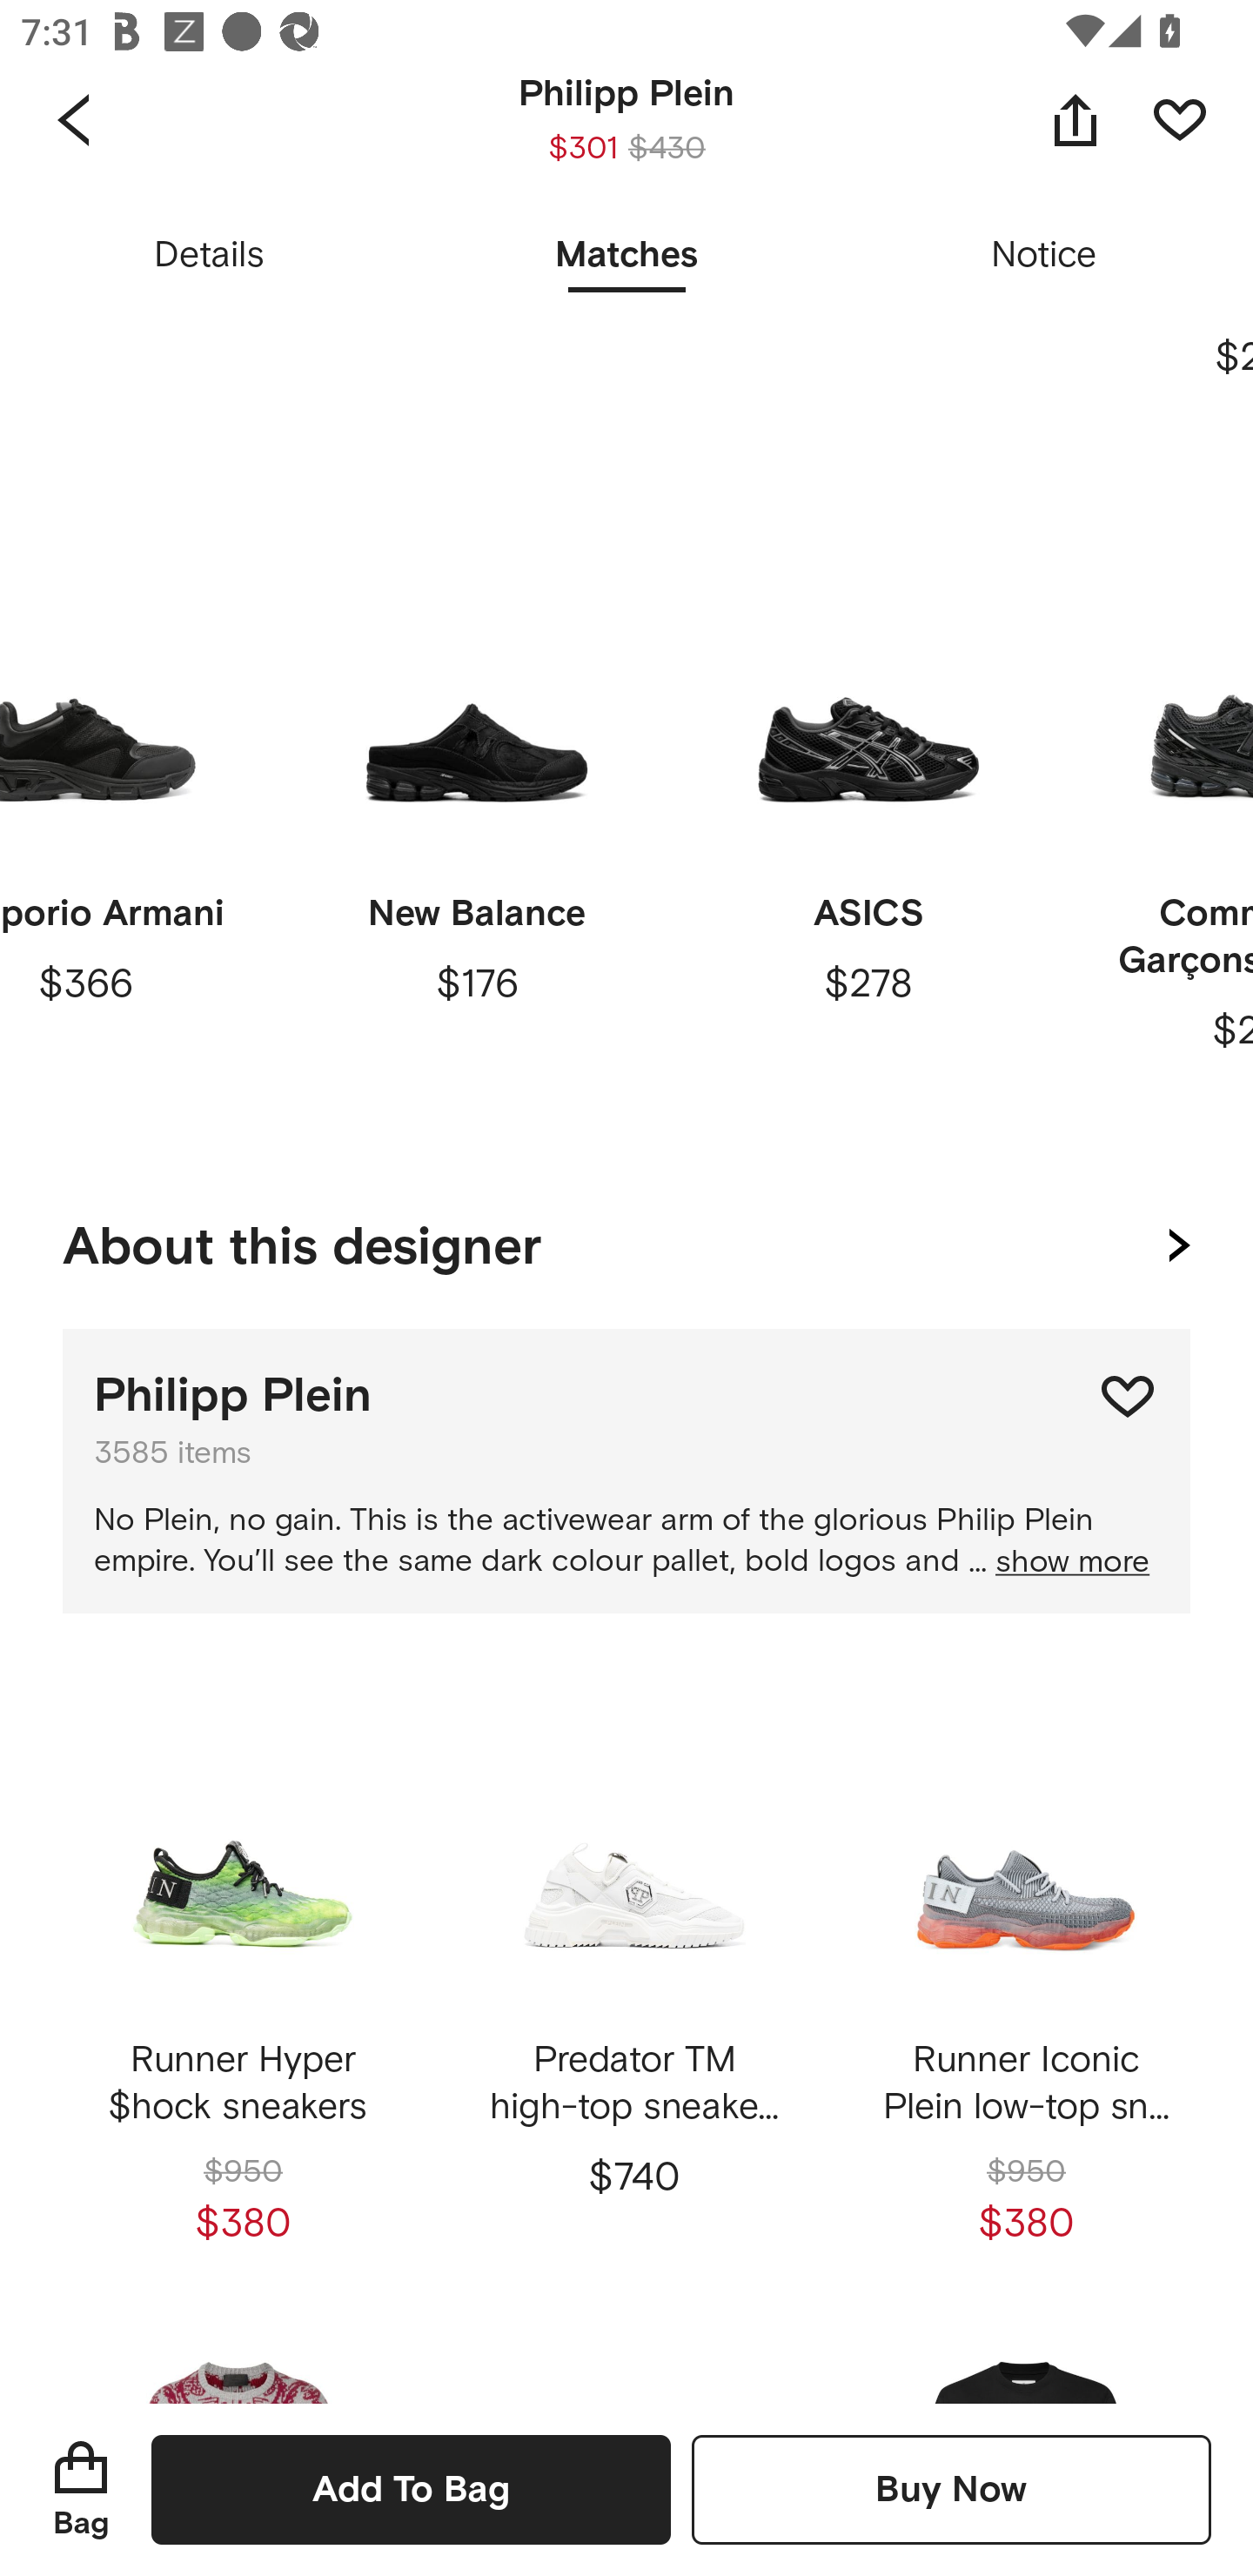 Image resolution: width=1253 pixels, height=2576 pixels. I want to click on Runner Hyper $hock sneakers  $950 $380, so click(243, 1977).